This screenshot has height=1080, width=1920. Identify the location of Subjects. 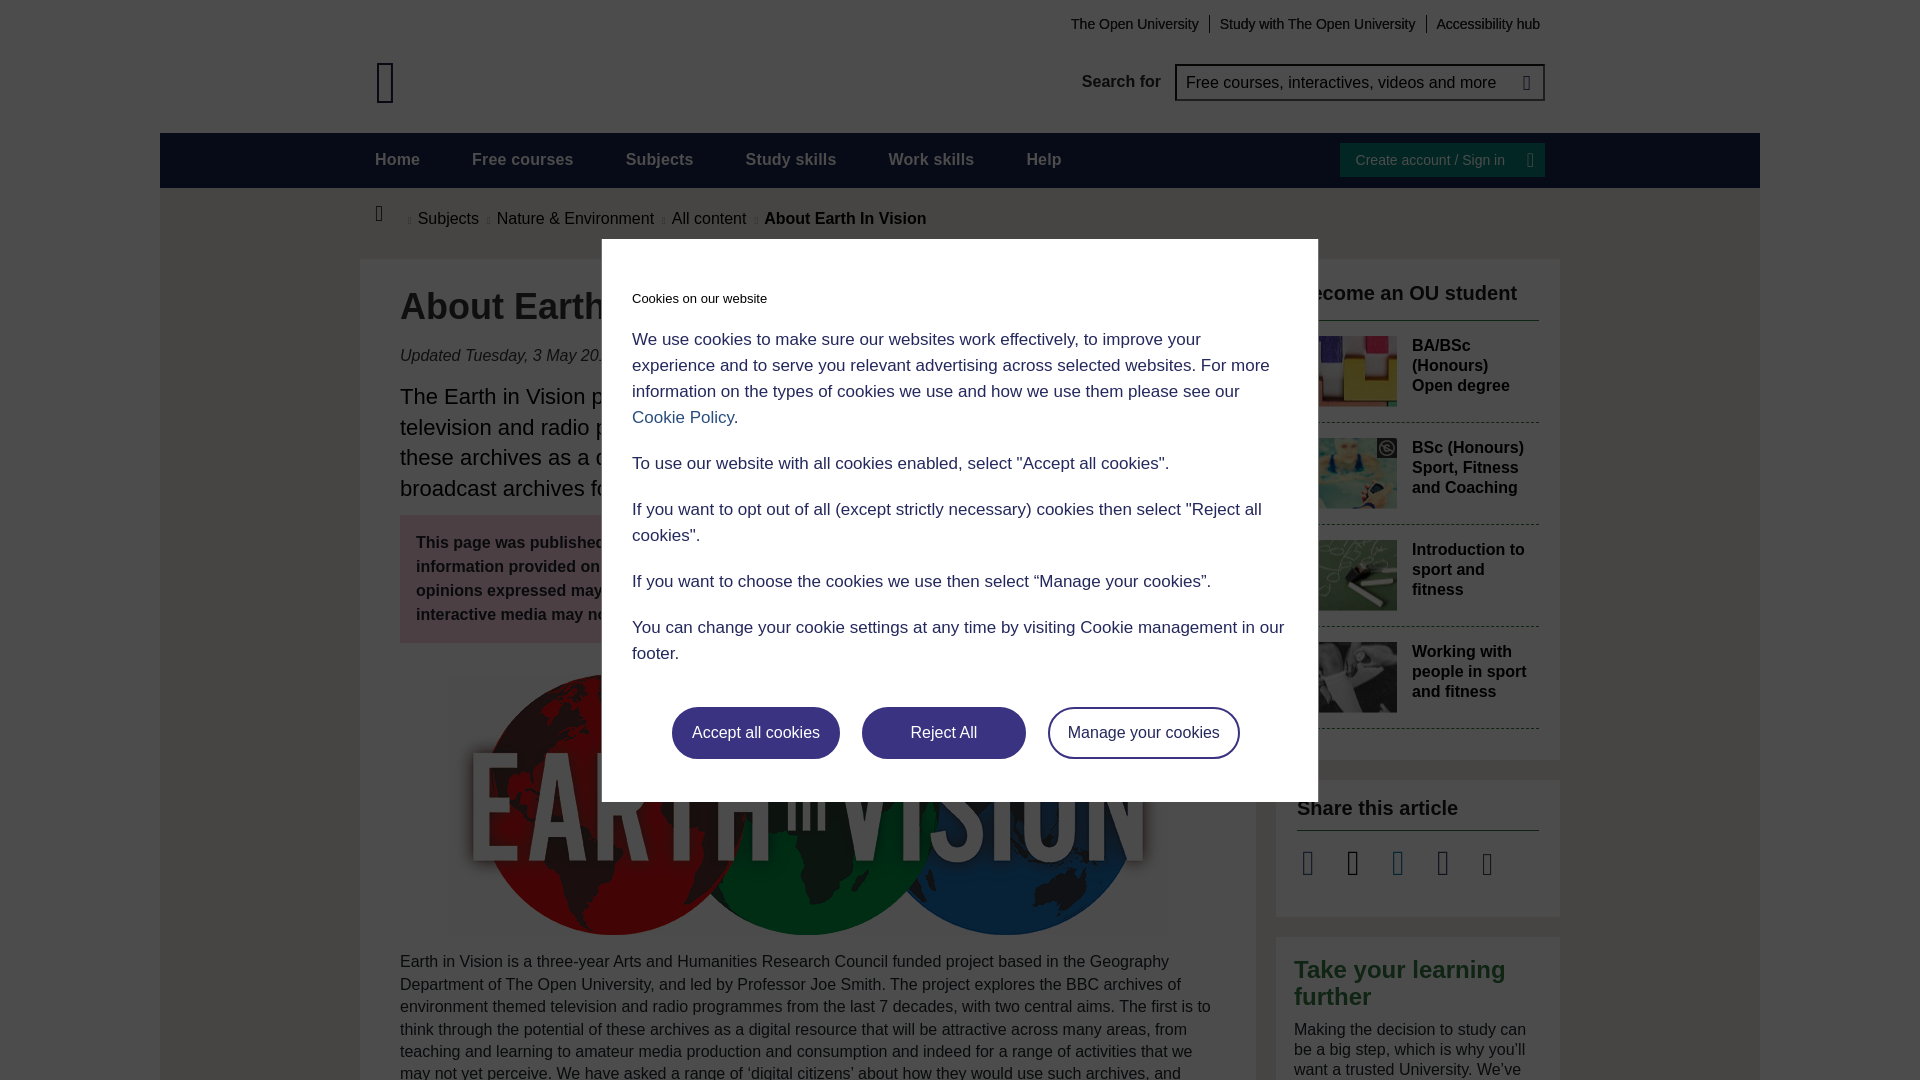
(659, 160).